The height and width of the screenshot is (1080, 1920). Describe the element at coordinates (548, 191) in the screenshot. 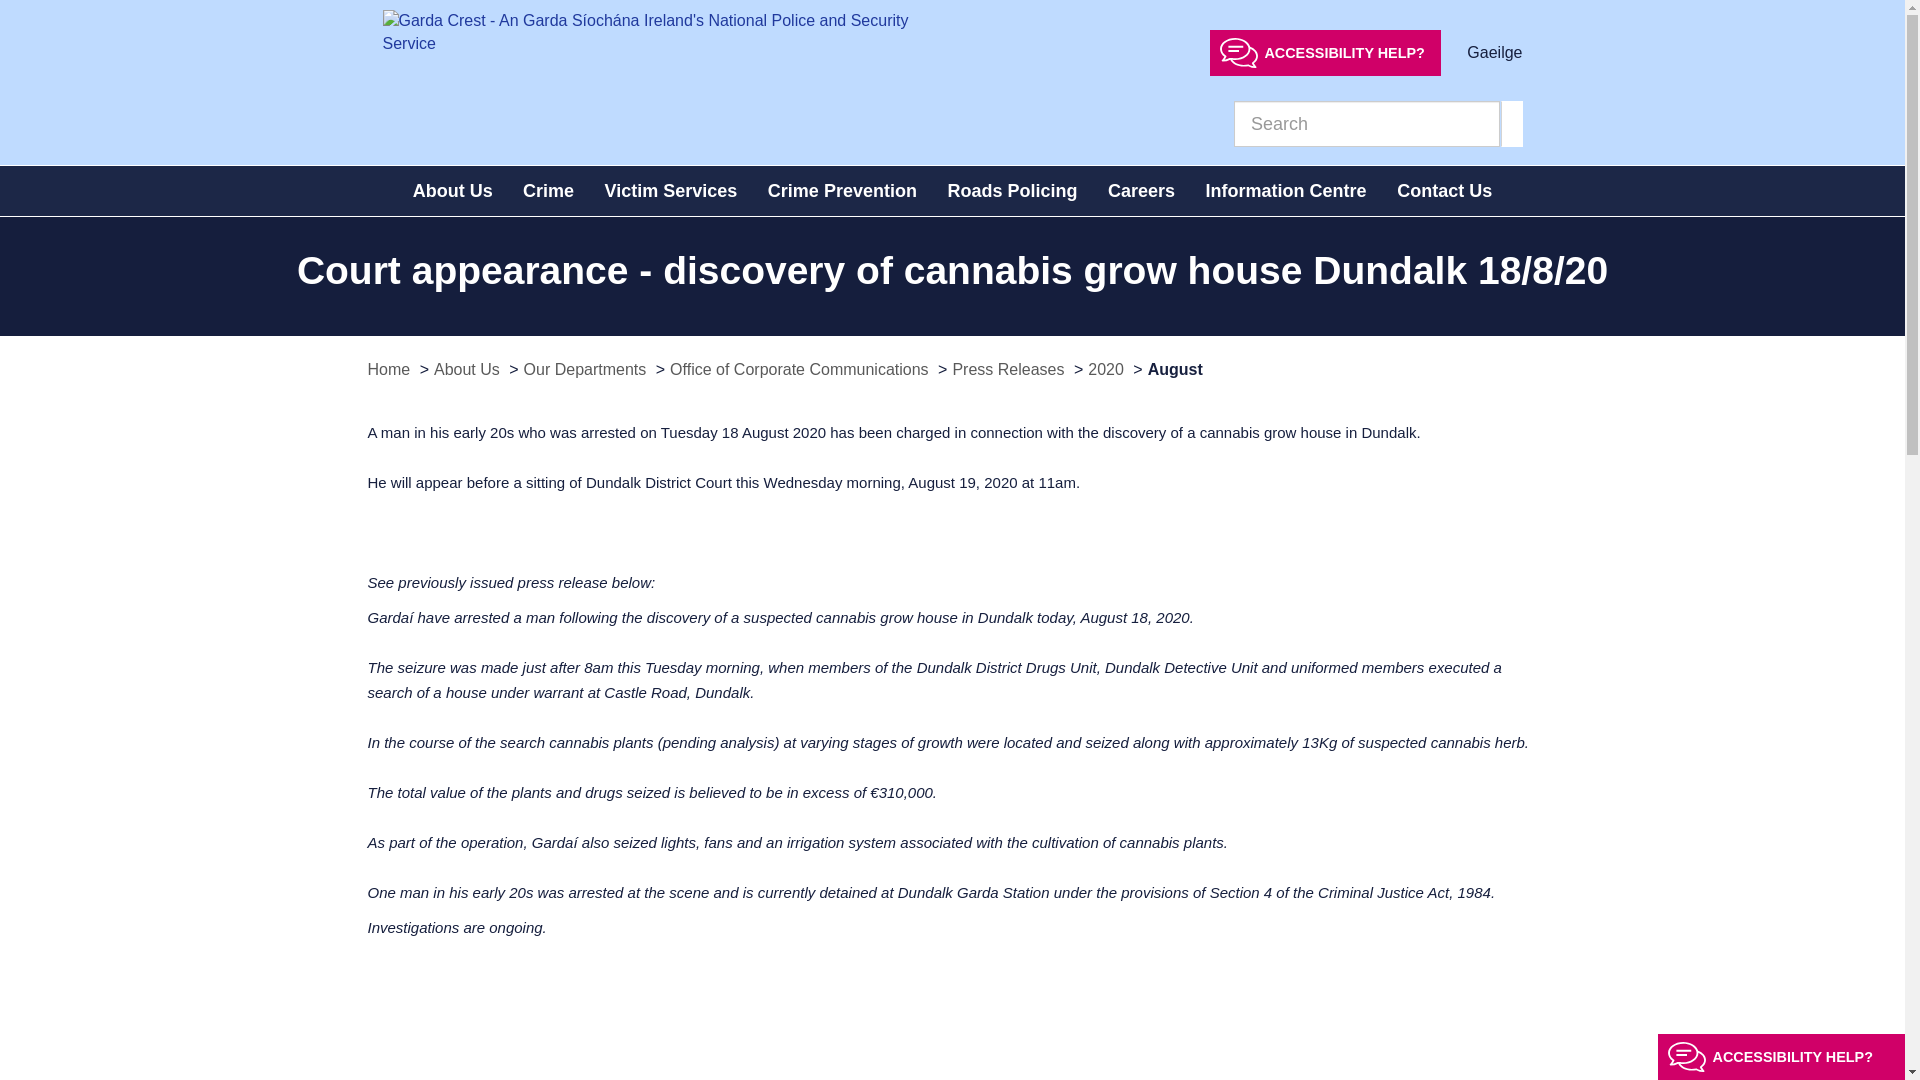

I see `Crime` at that location.